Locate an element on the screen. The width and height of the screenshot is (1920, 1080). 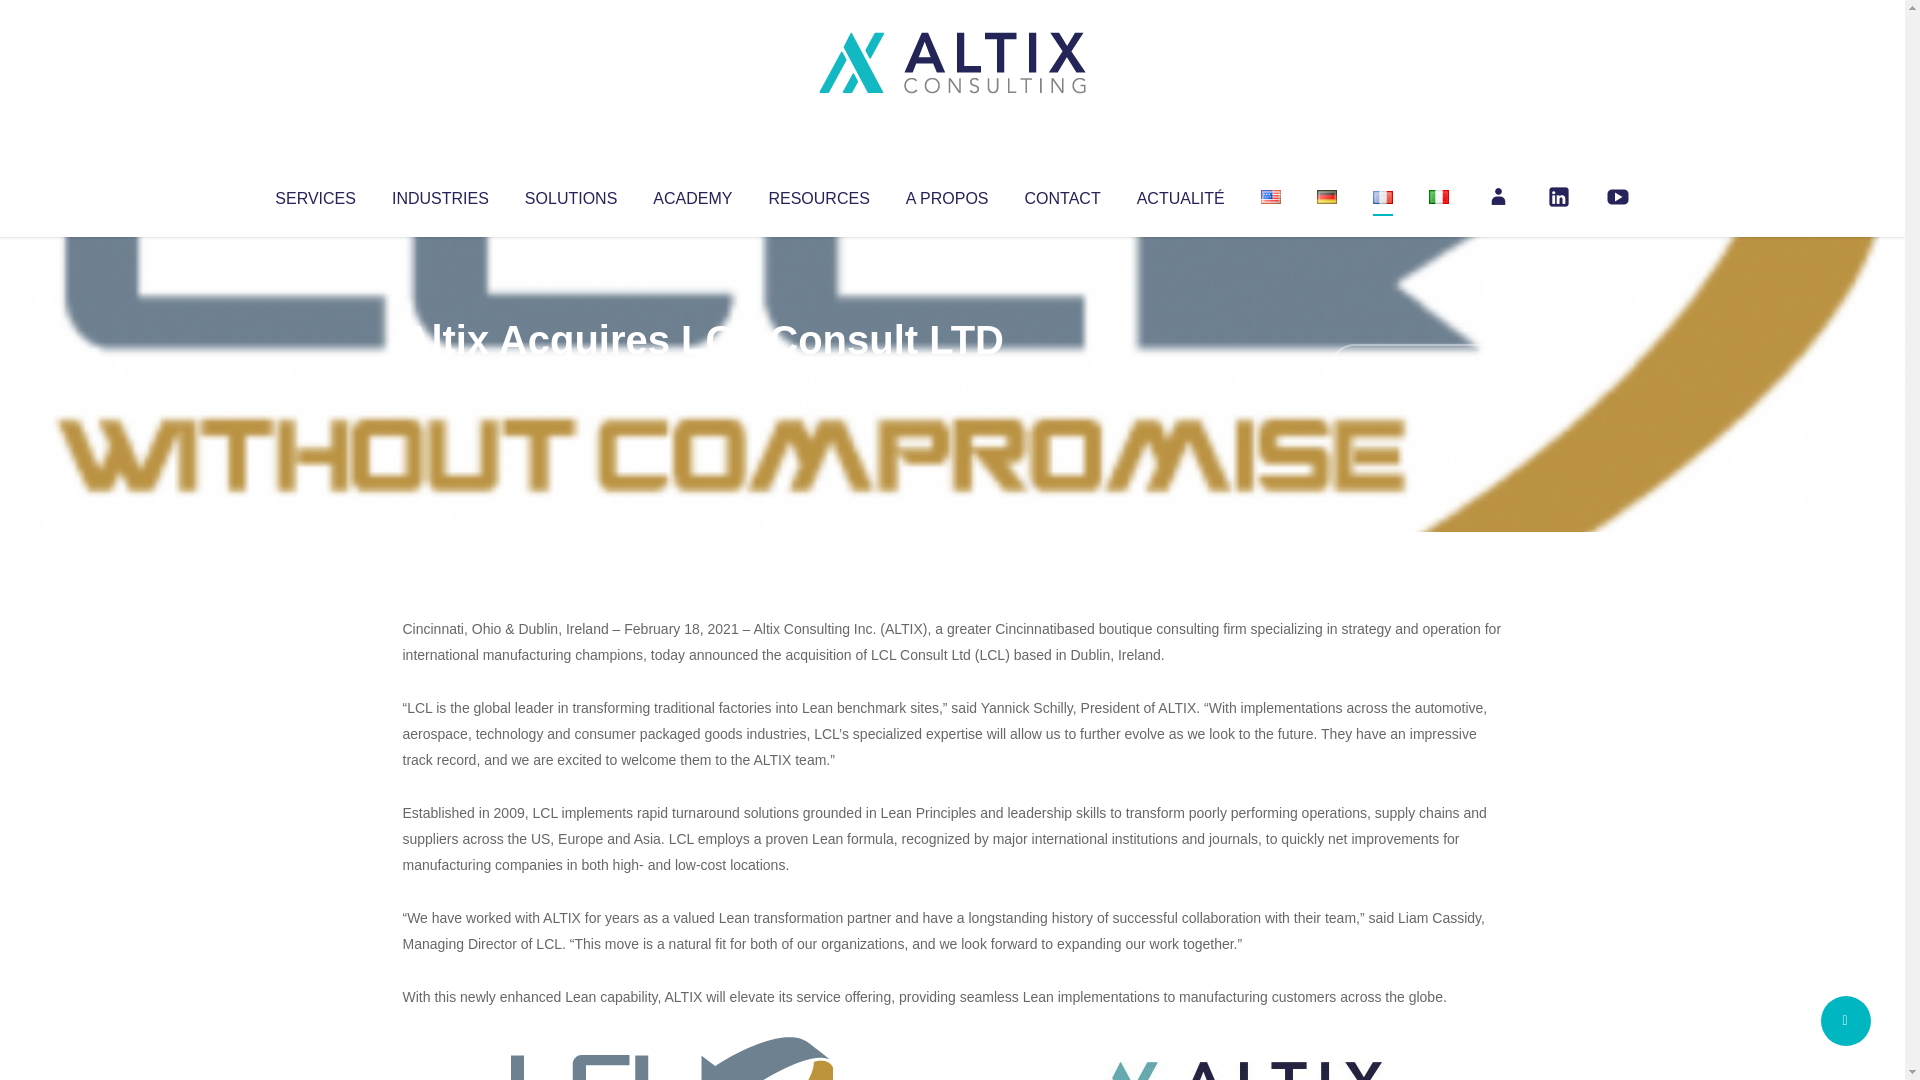
SOLUTIONS is located at coordinates (570, 194).